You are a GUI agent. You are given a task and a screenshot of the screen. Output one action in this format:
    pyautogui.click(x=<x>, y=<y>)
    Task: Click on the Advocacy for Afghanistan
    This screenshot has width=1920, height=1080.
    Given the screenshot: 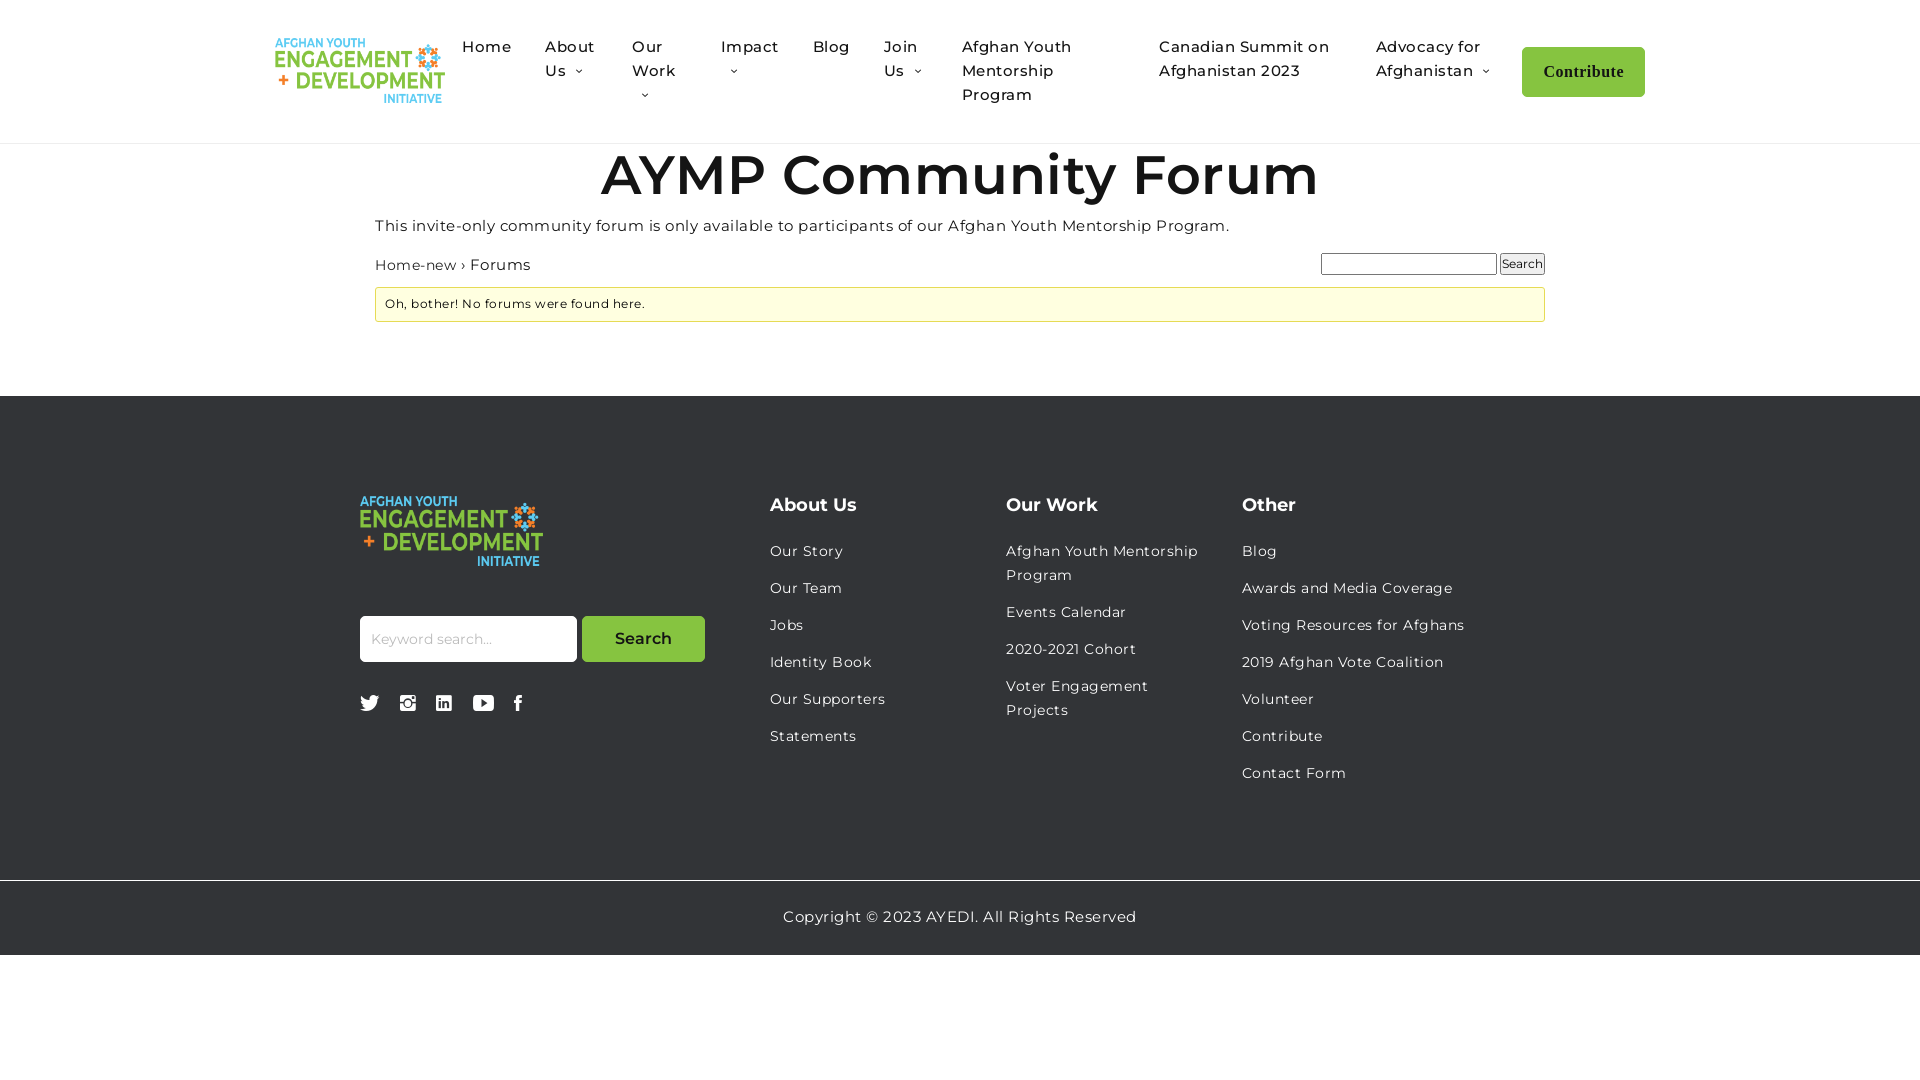 What is the action you would take?
    pyautogui.click(x=1428, y=58)
    